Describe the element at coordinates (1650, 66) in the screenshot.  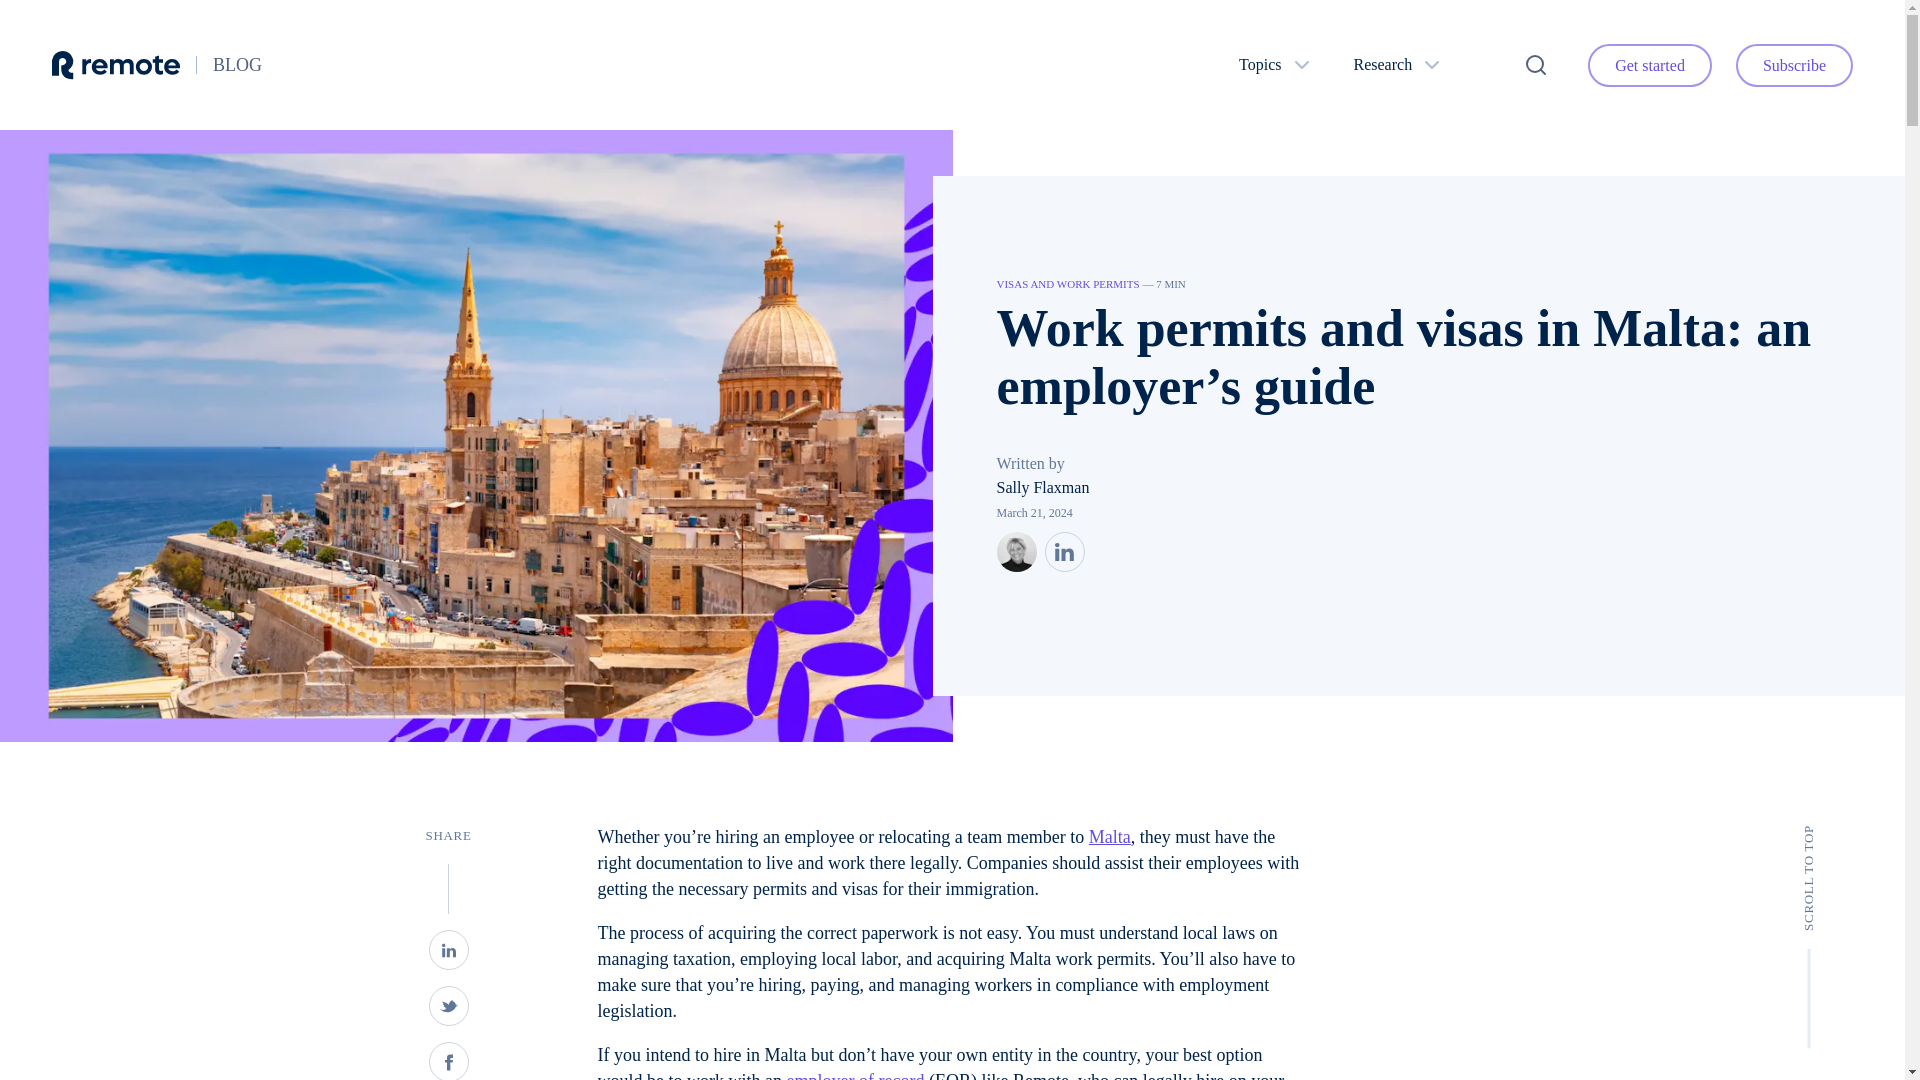
I see `Get started` at that location.